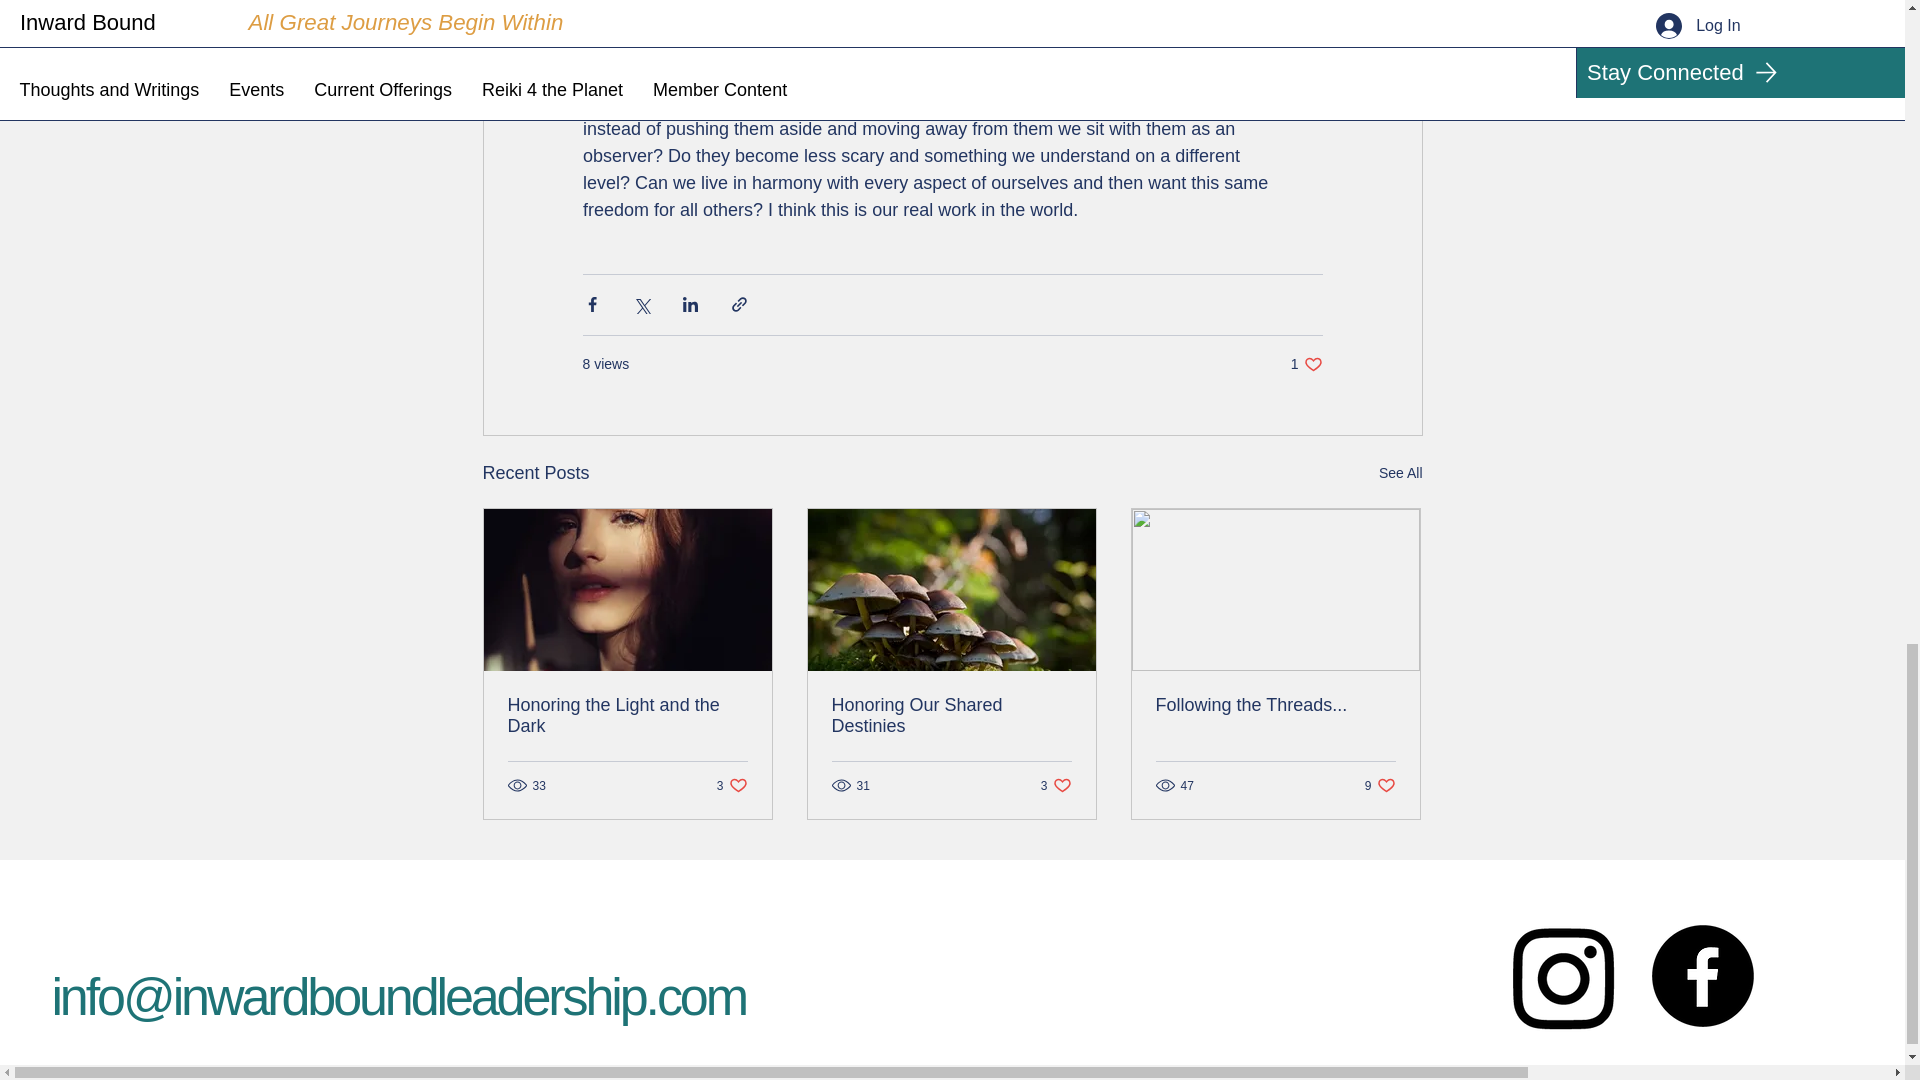 This screenshot has width=1920, height=1080. Describe the element at coordinates (1306, 364) in the screenshot. I see `Honoring the Light and the Dark` at that location.